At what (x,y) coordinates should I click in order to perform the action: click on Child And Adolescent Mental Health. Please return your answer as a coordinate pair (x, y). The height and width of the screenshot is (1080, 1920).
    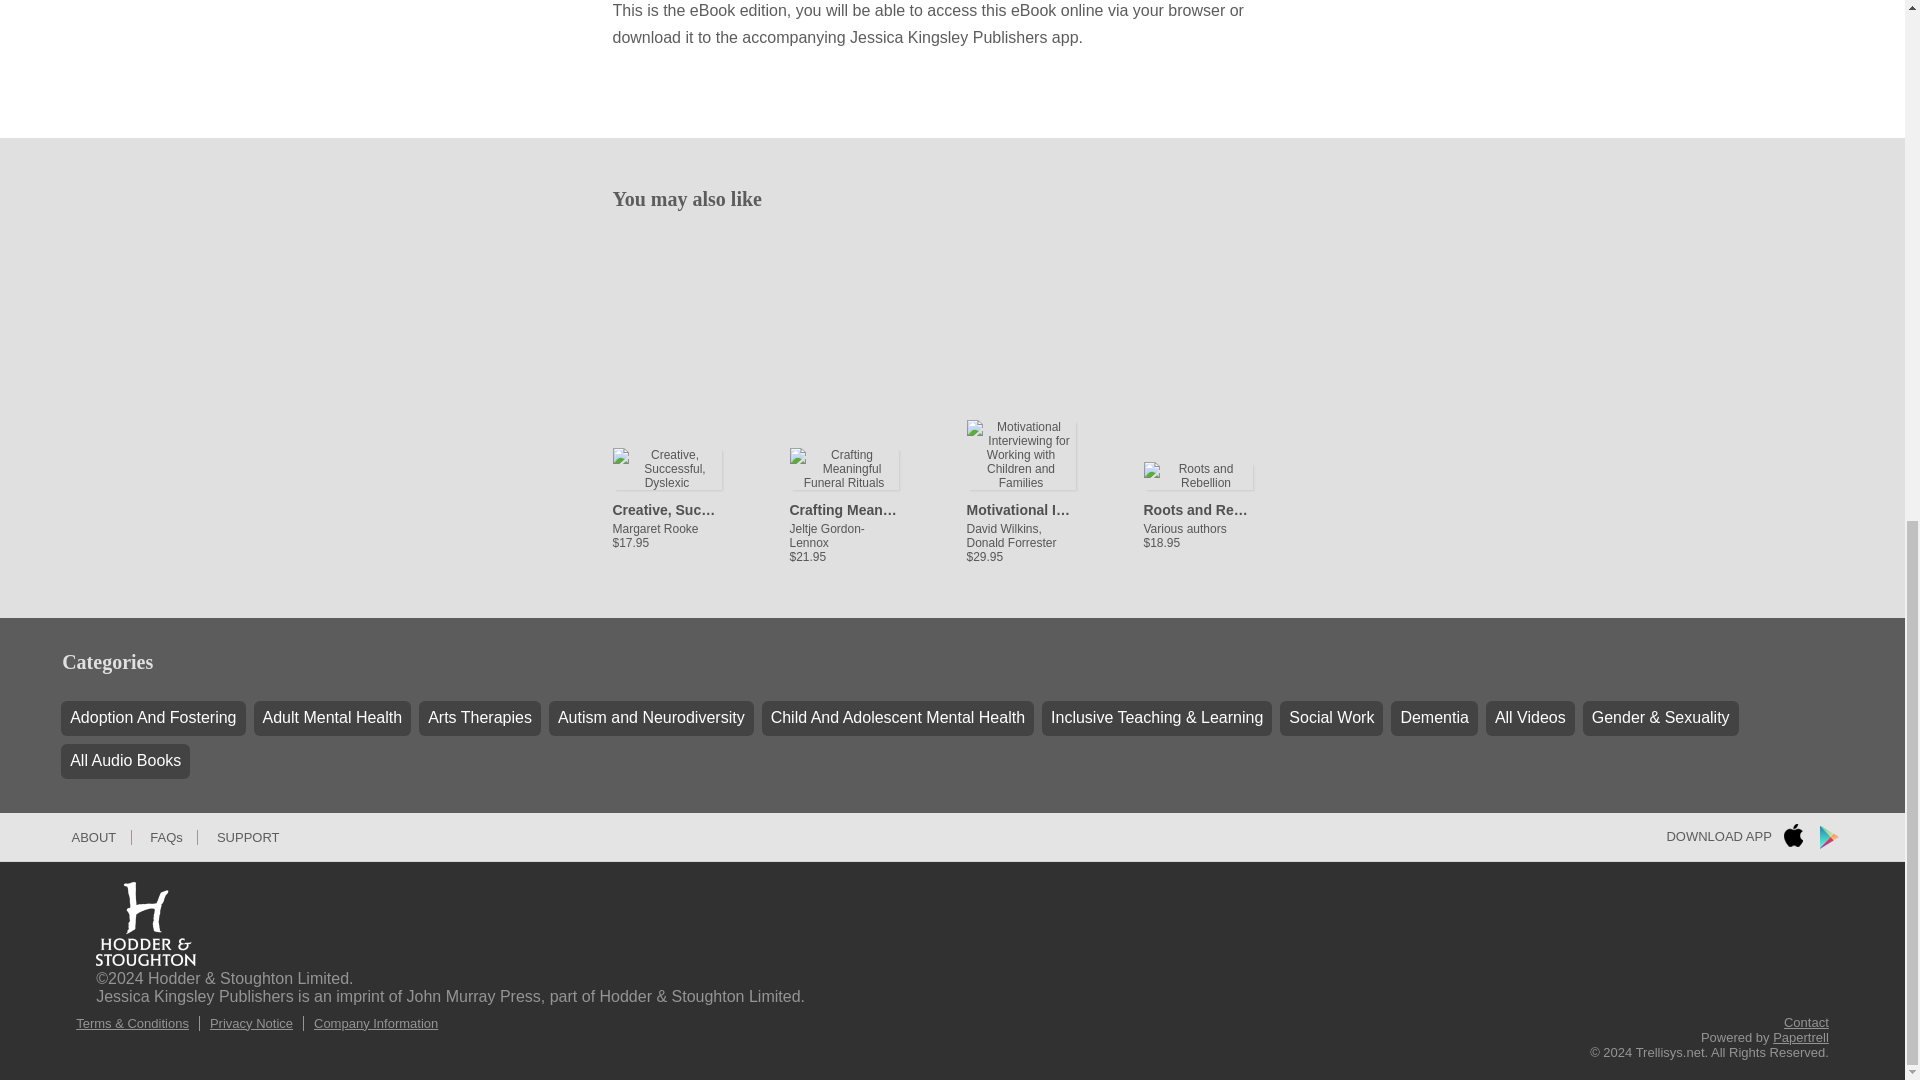
    Looking at the image, I should click on (898, 718).